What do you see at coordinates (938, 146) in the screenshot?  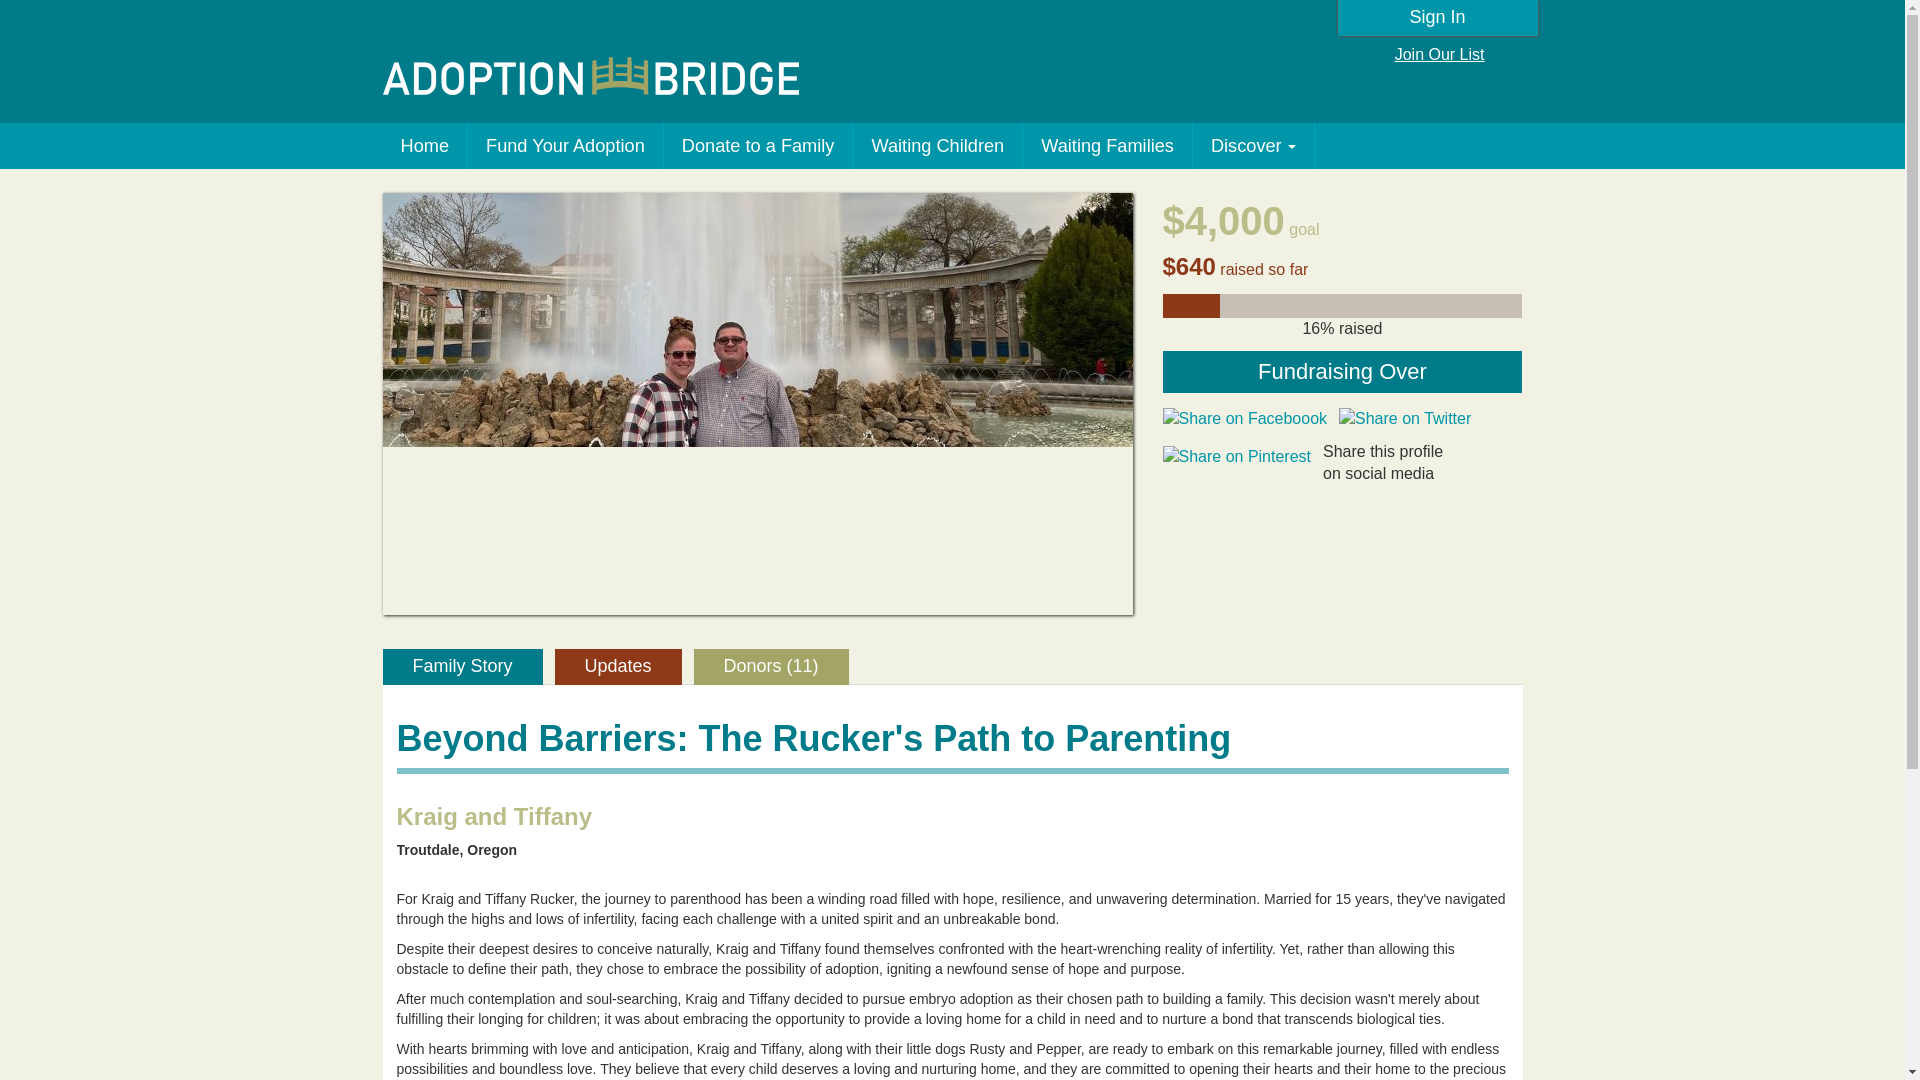 I see `Waiting Children` at bounding box center [938, 146].